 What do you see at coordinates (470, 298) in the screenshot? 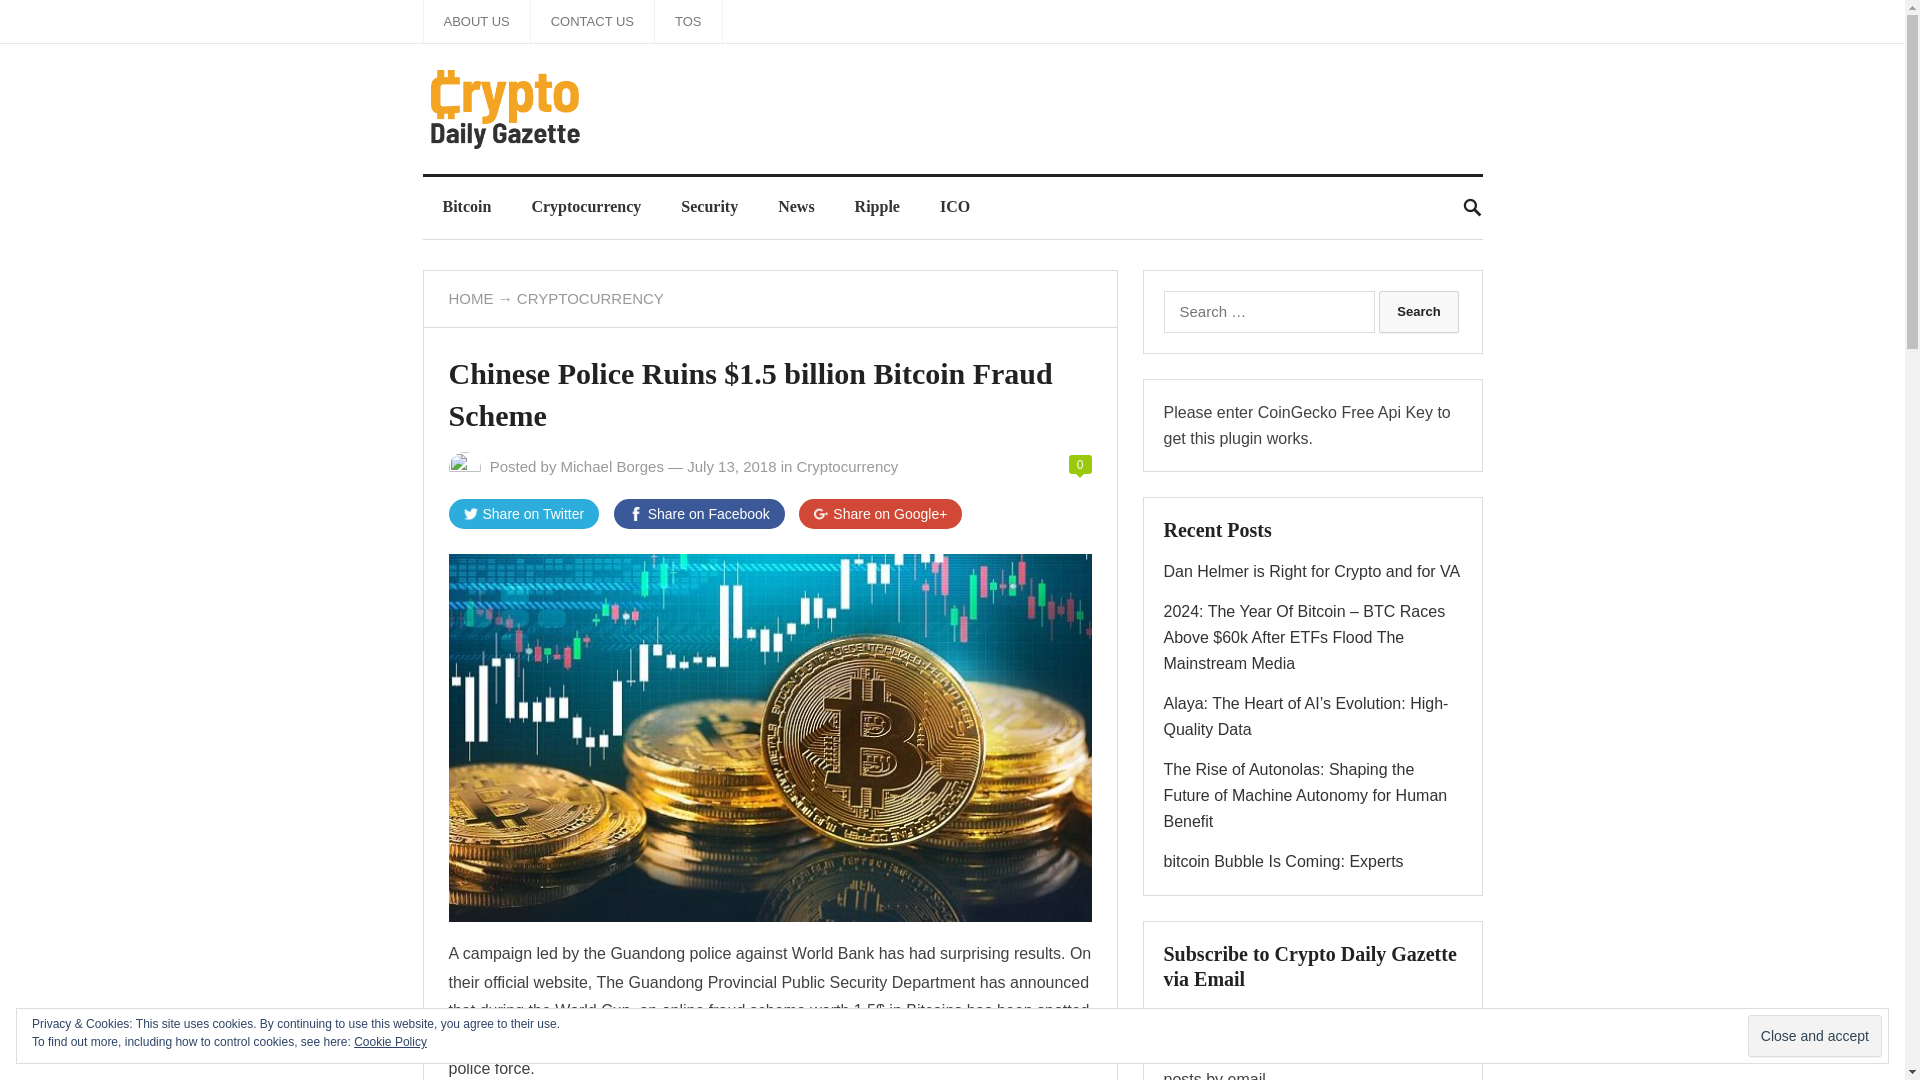
I see `HOME` at bounding box center [470, 298].